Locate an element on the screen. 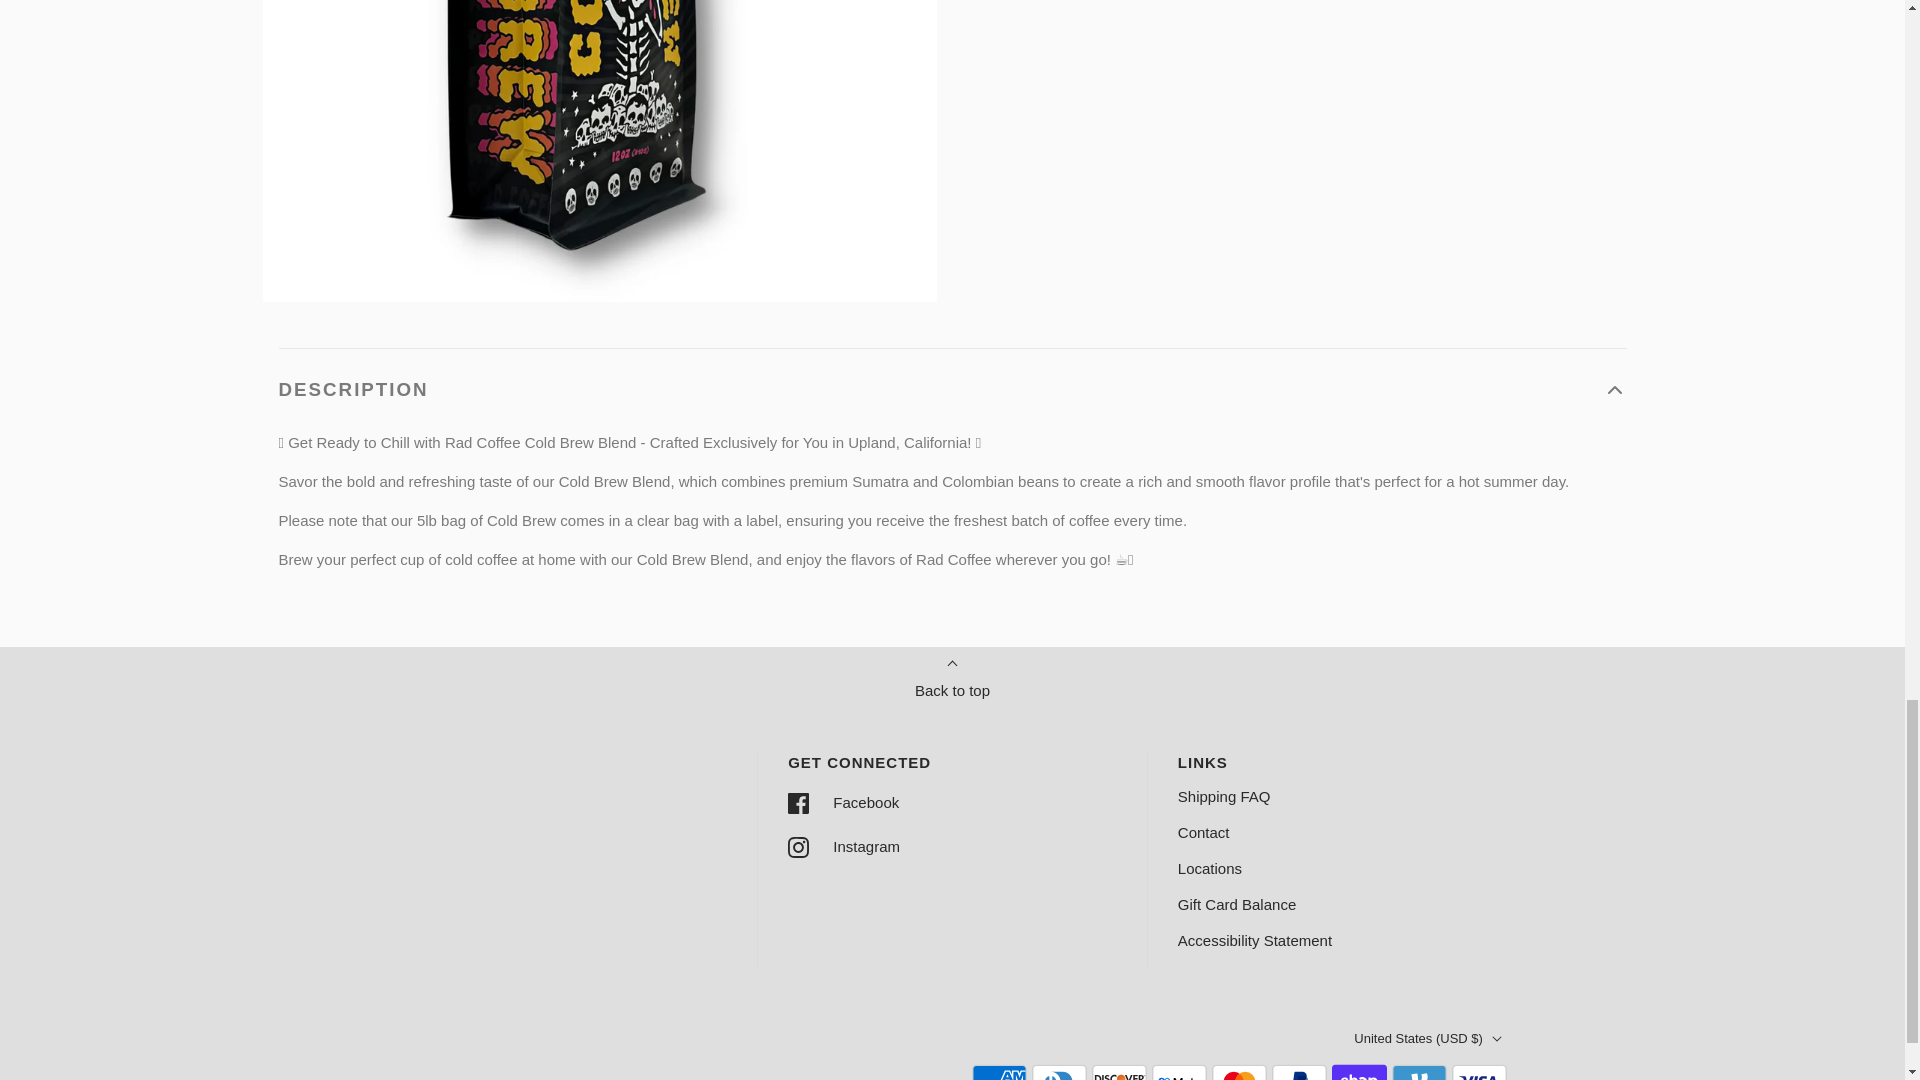 This screenshot has height=1080, width=1920. Diners Club is located at coordinates (1059, 1070).